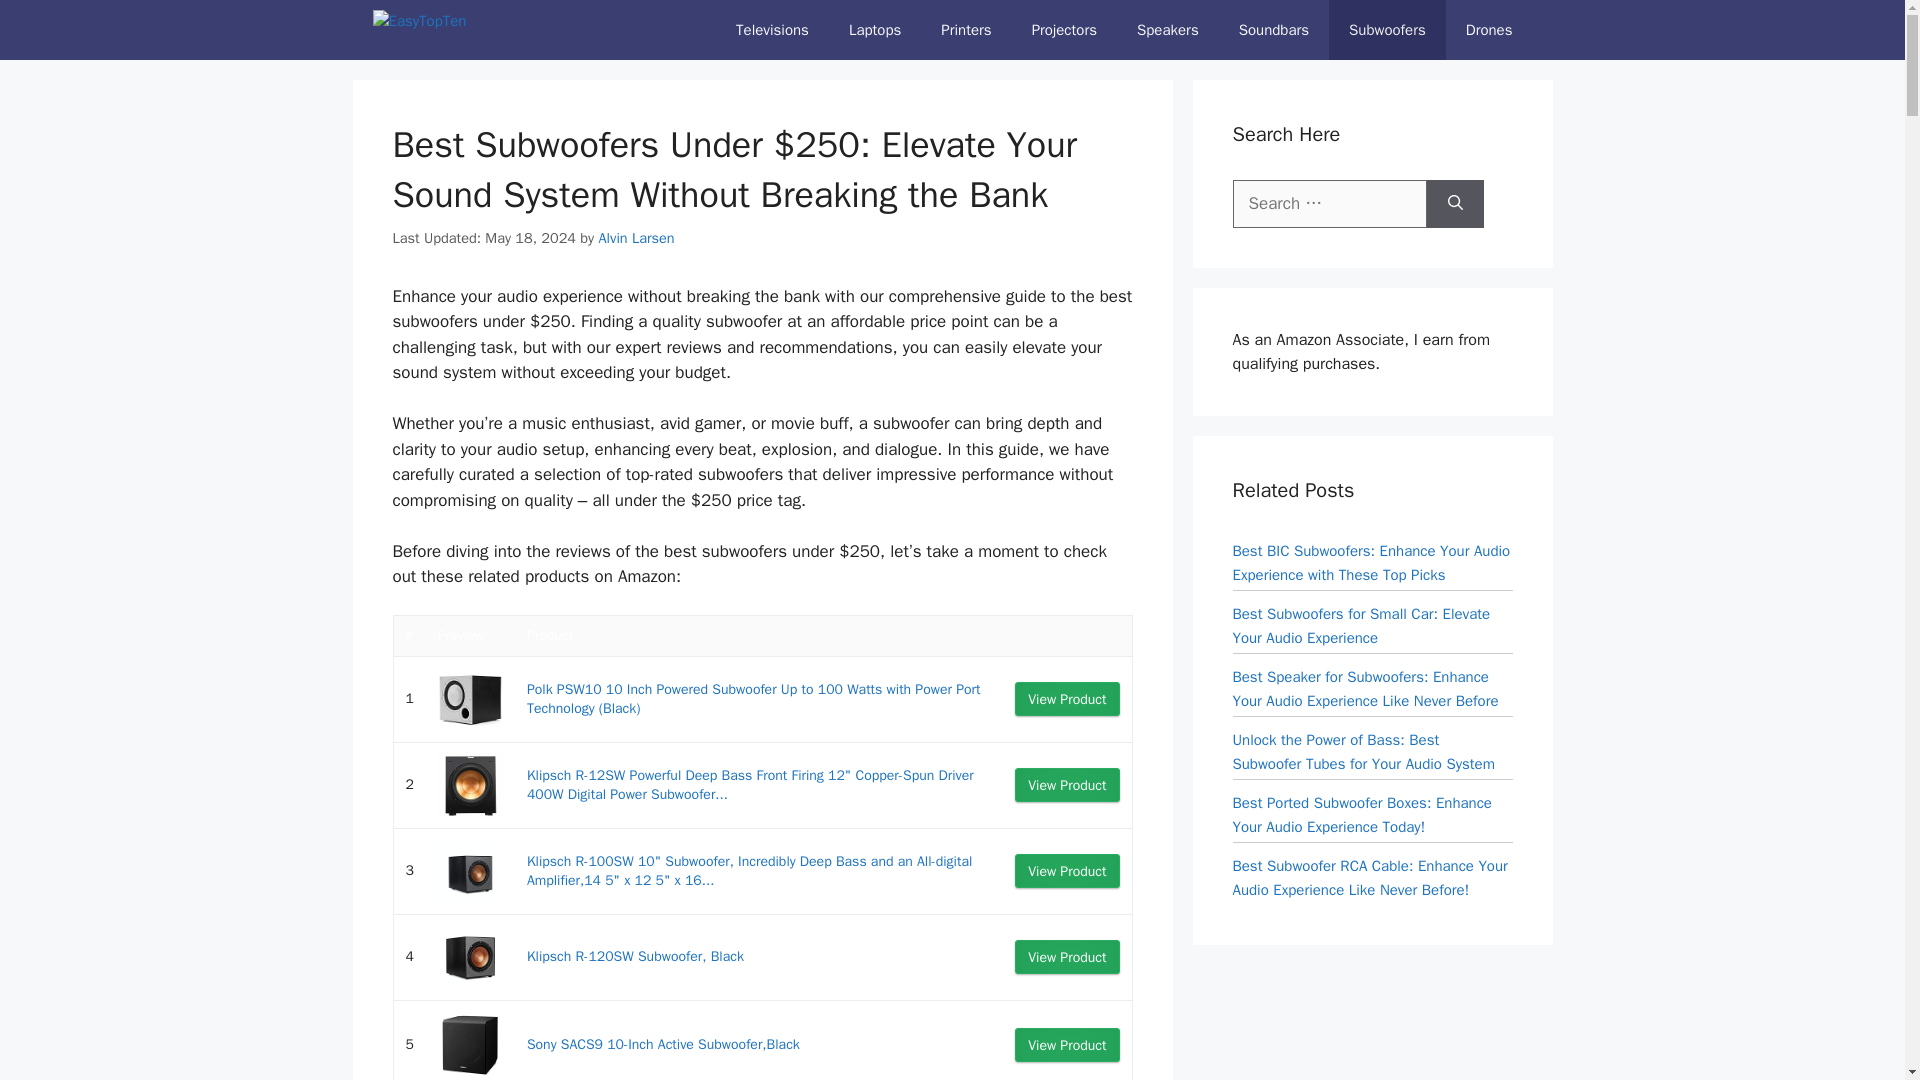  Describe the element at coordinates (1386, 30) in the screenshot. I see `Subwoofers` at that location.